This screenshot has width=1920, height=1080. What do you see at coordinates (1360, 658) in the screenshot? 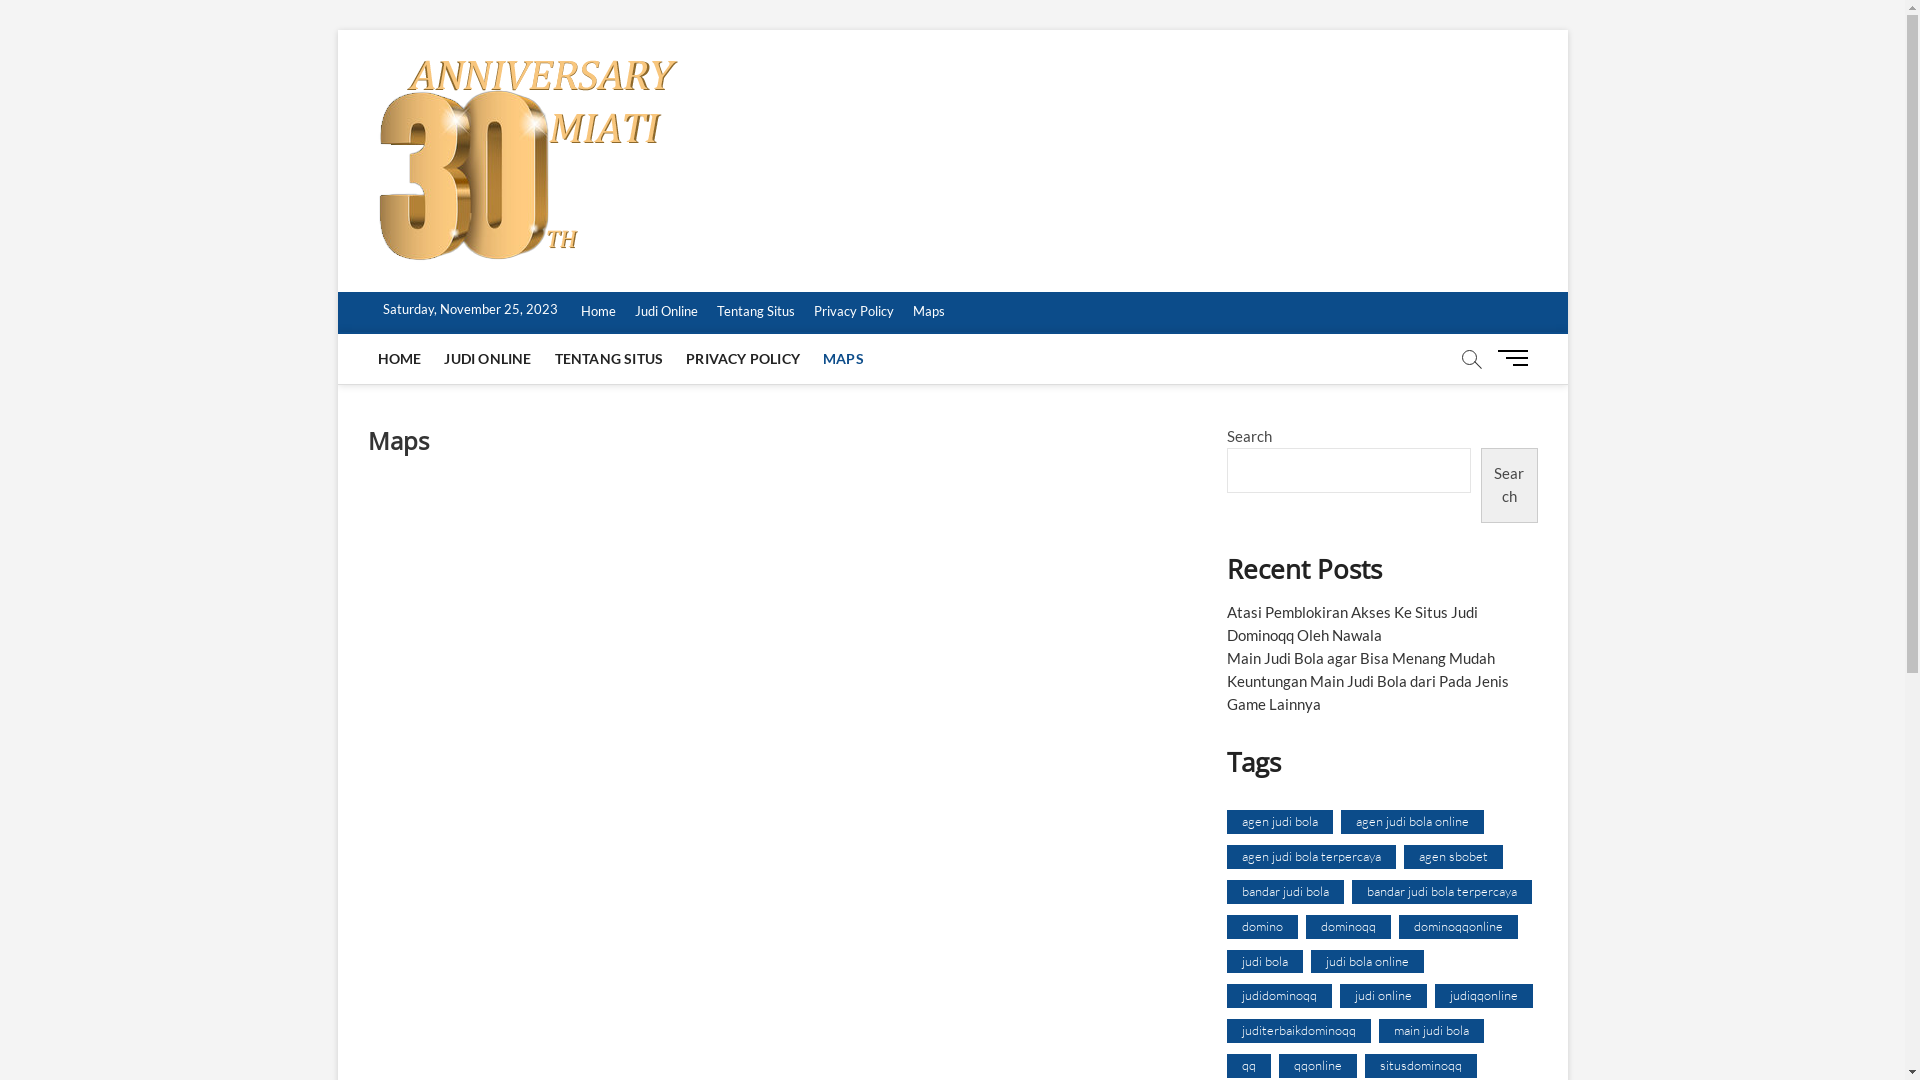
I see `Main Judi Bola agar Bisa Menang Mudah` at bounding box center [1360, 658].